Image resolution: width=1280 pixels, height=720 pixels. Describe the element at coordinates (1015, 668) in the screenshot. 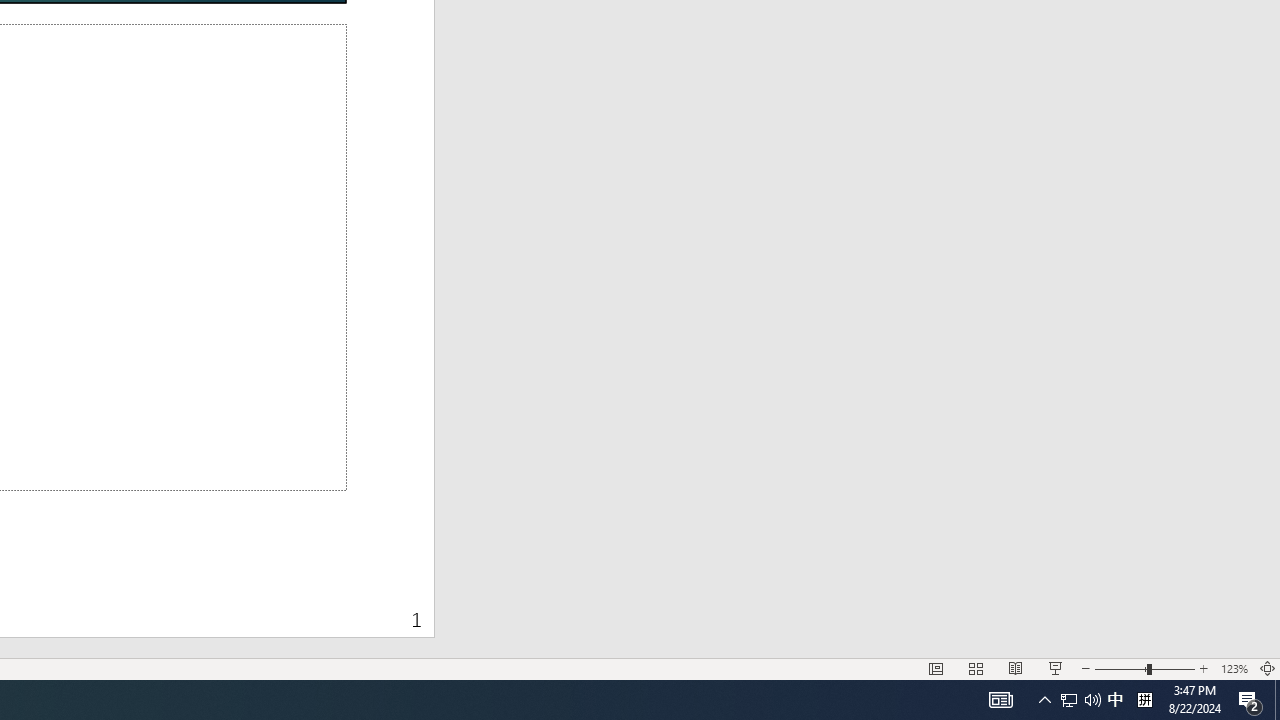

I see `Reading View` at that location.